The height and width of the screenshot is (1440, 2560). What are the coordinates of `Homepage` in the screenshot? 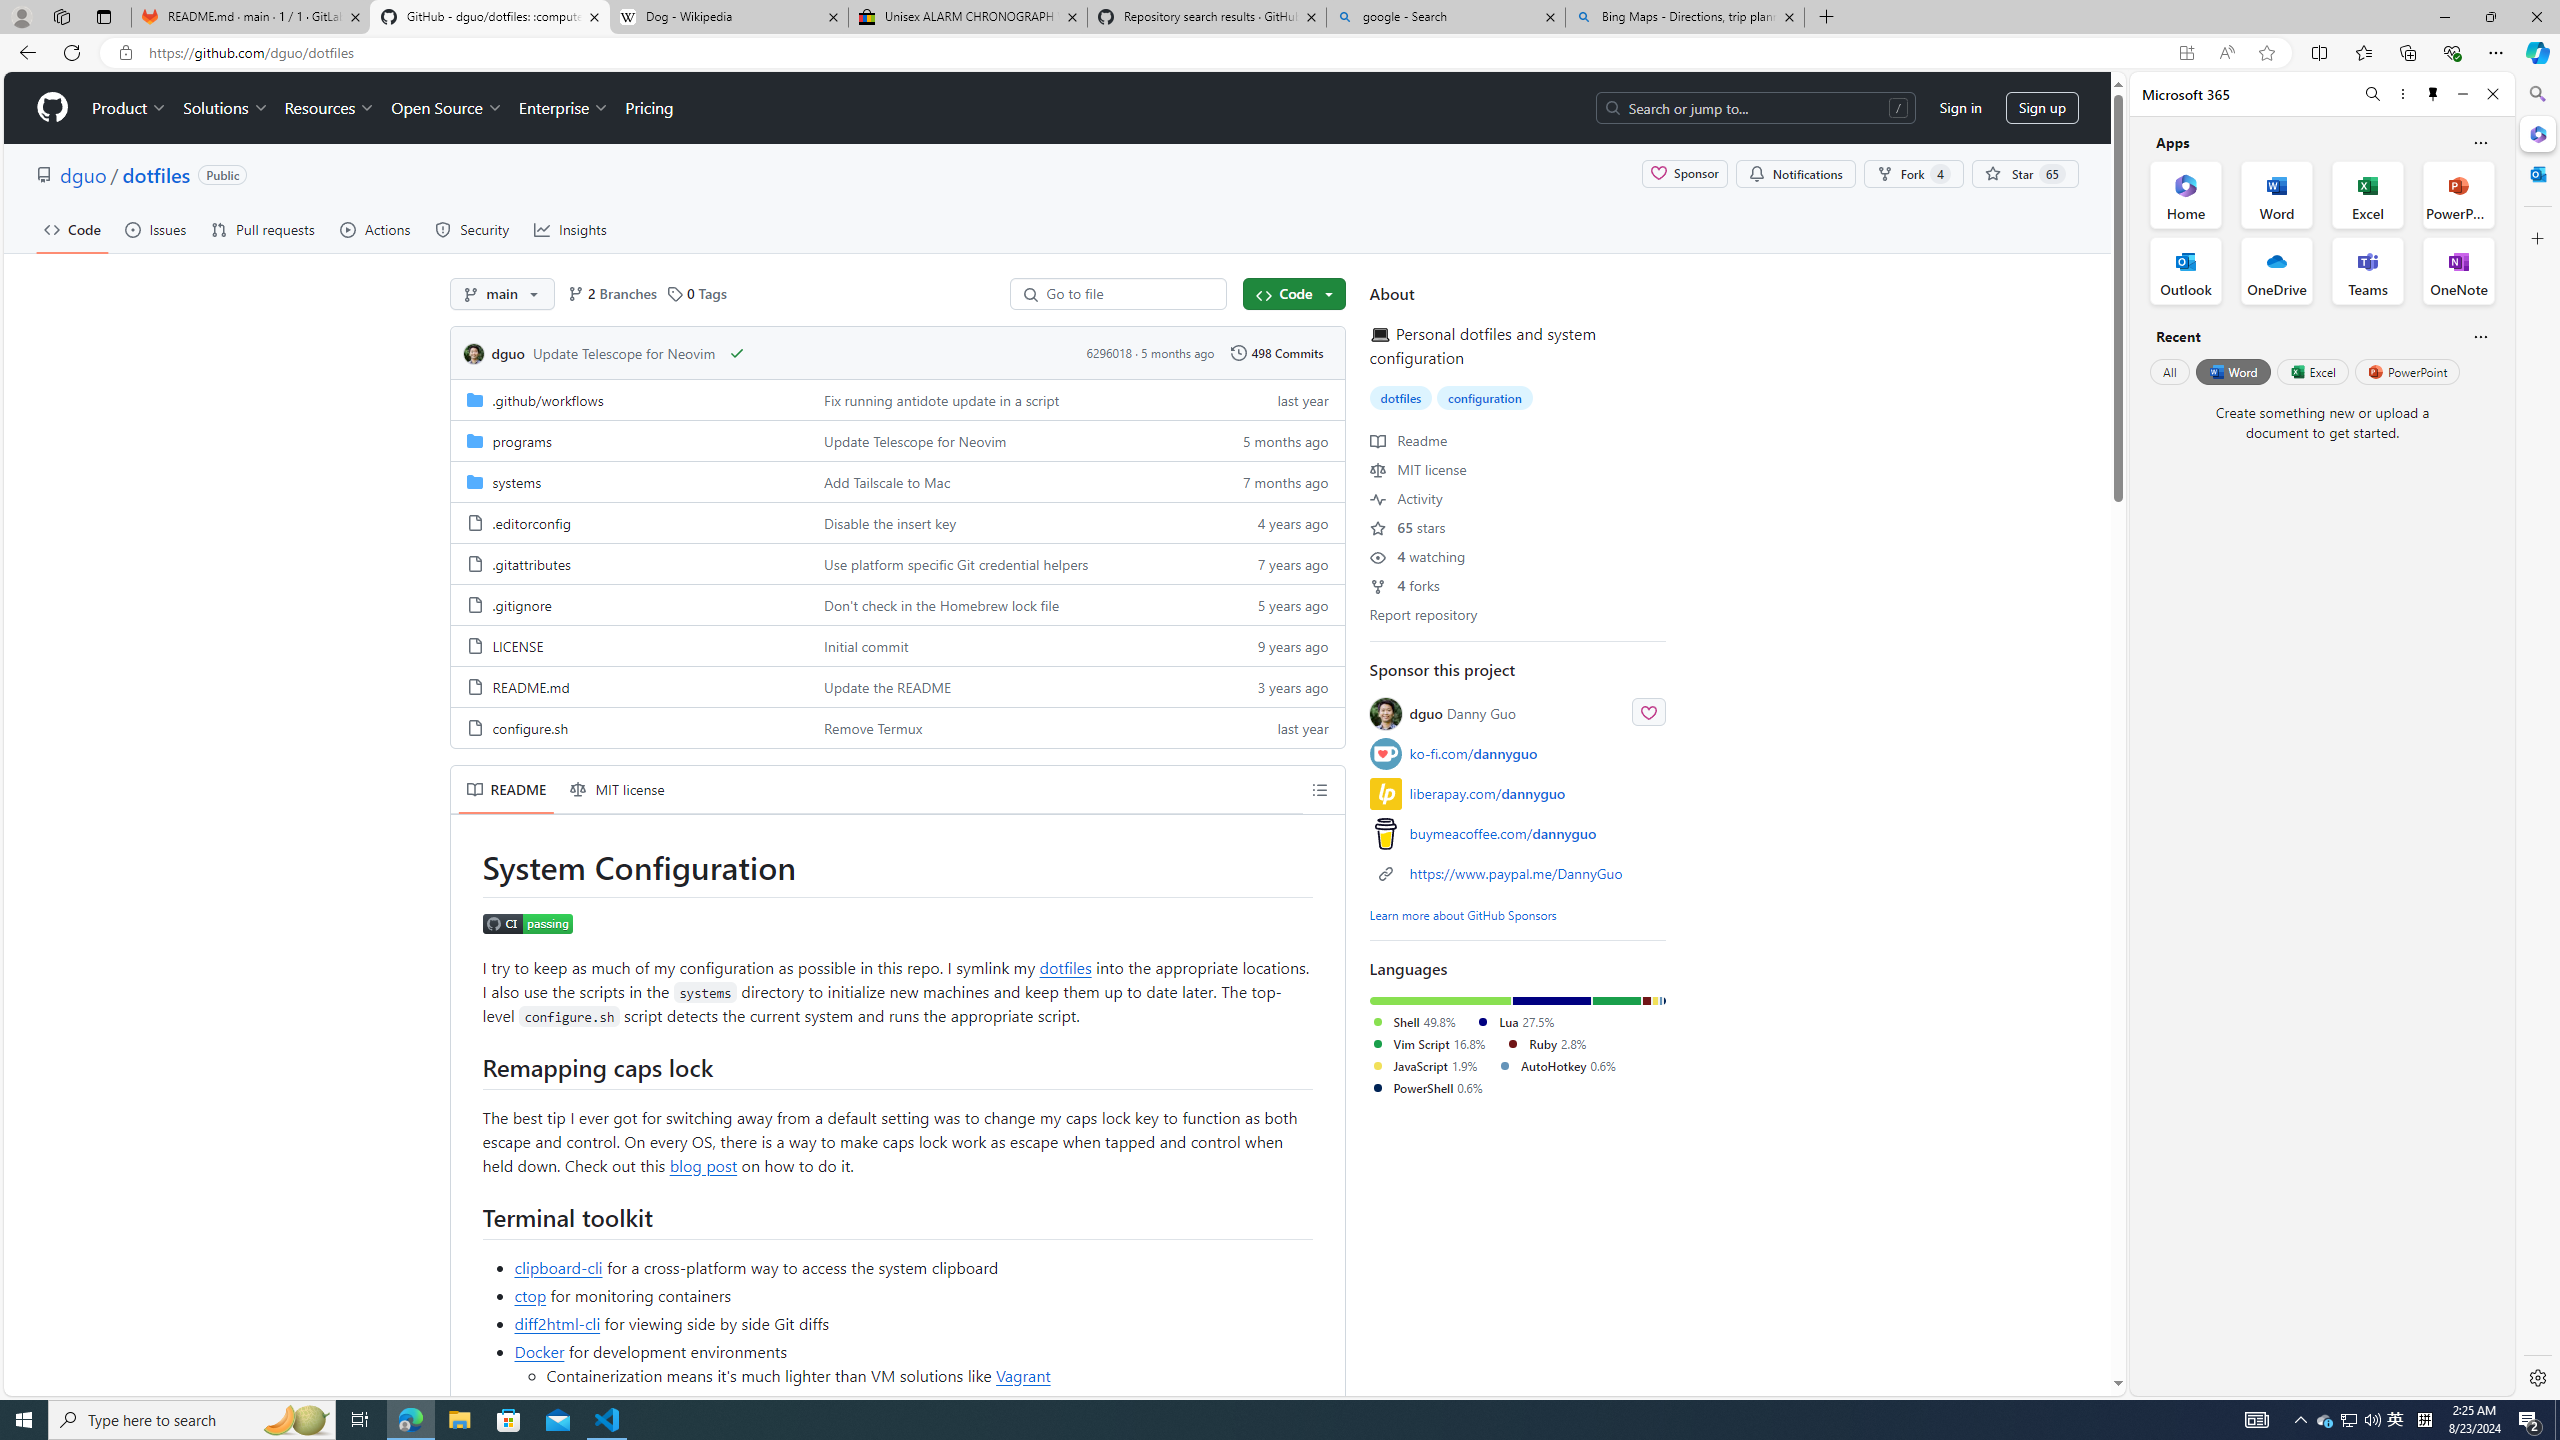 It's located at (52, 108).